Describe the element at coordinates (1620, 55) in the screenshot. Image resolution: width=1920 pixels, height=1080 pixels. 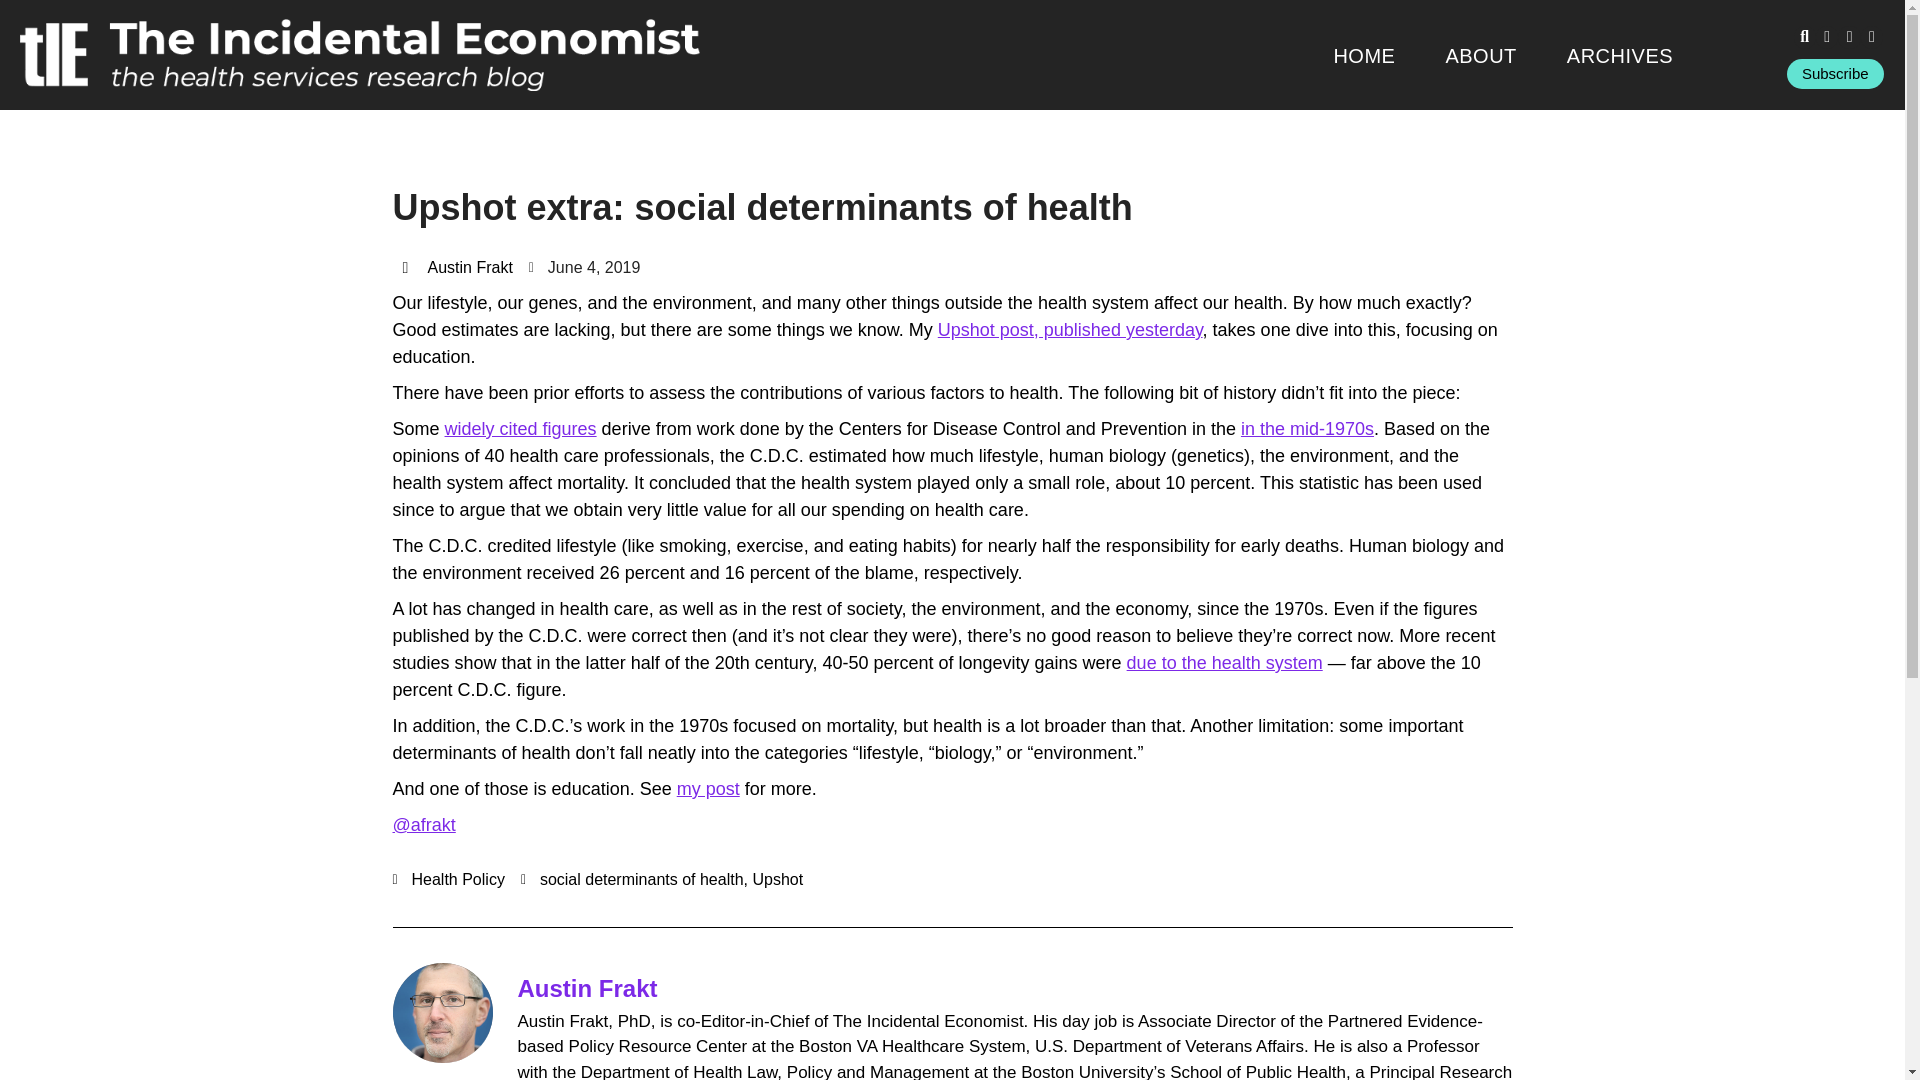
I see `ARCHIVES` at that location.